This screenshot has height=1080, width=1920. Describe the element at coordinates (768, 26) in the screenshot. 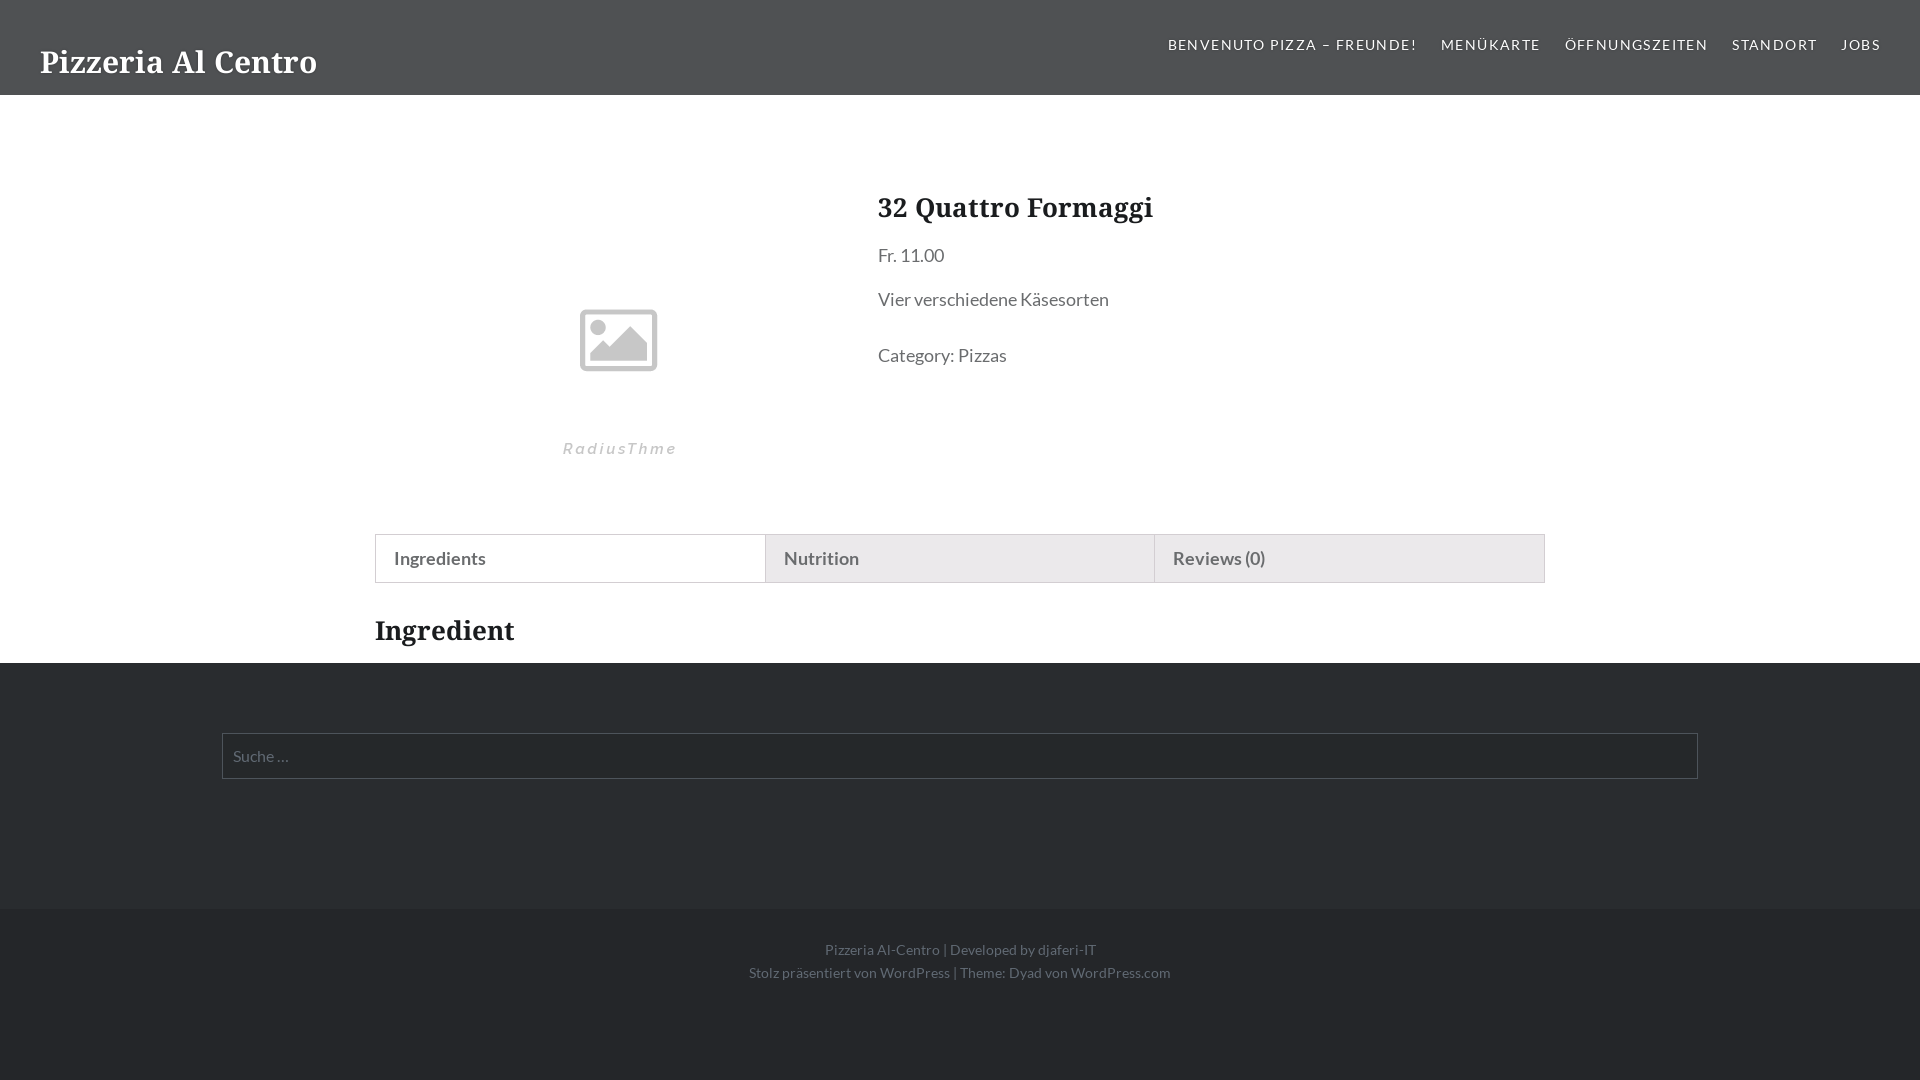

I see `Suche` at that location.